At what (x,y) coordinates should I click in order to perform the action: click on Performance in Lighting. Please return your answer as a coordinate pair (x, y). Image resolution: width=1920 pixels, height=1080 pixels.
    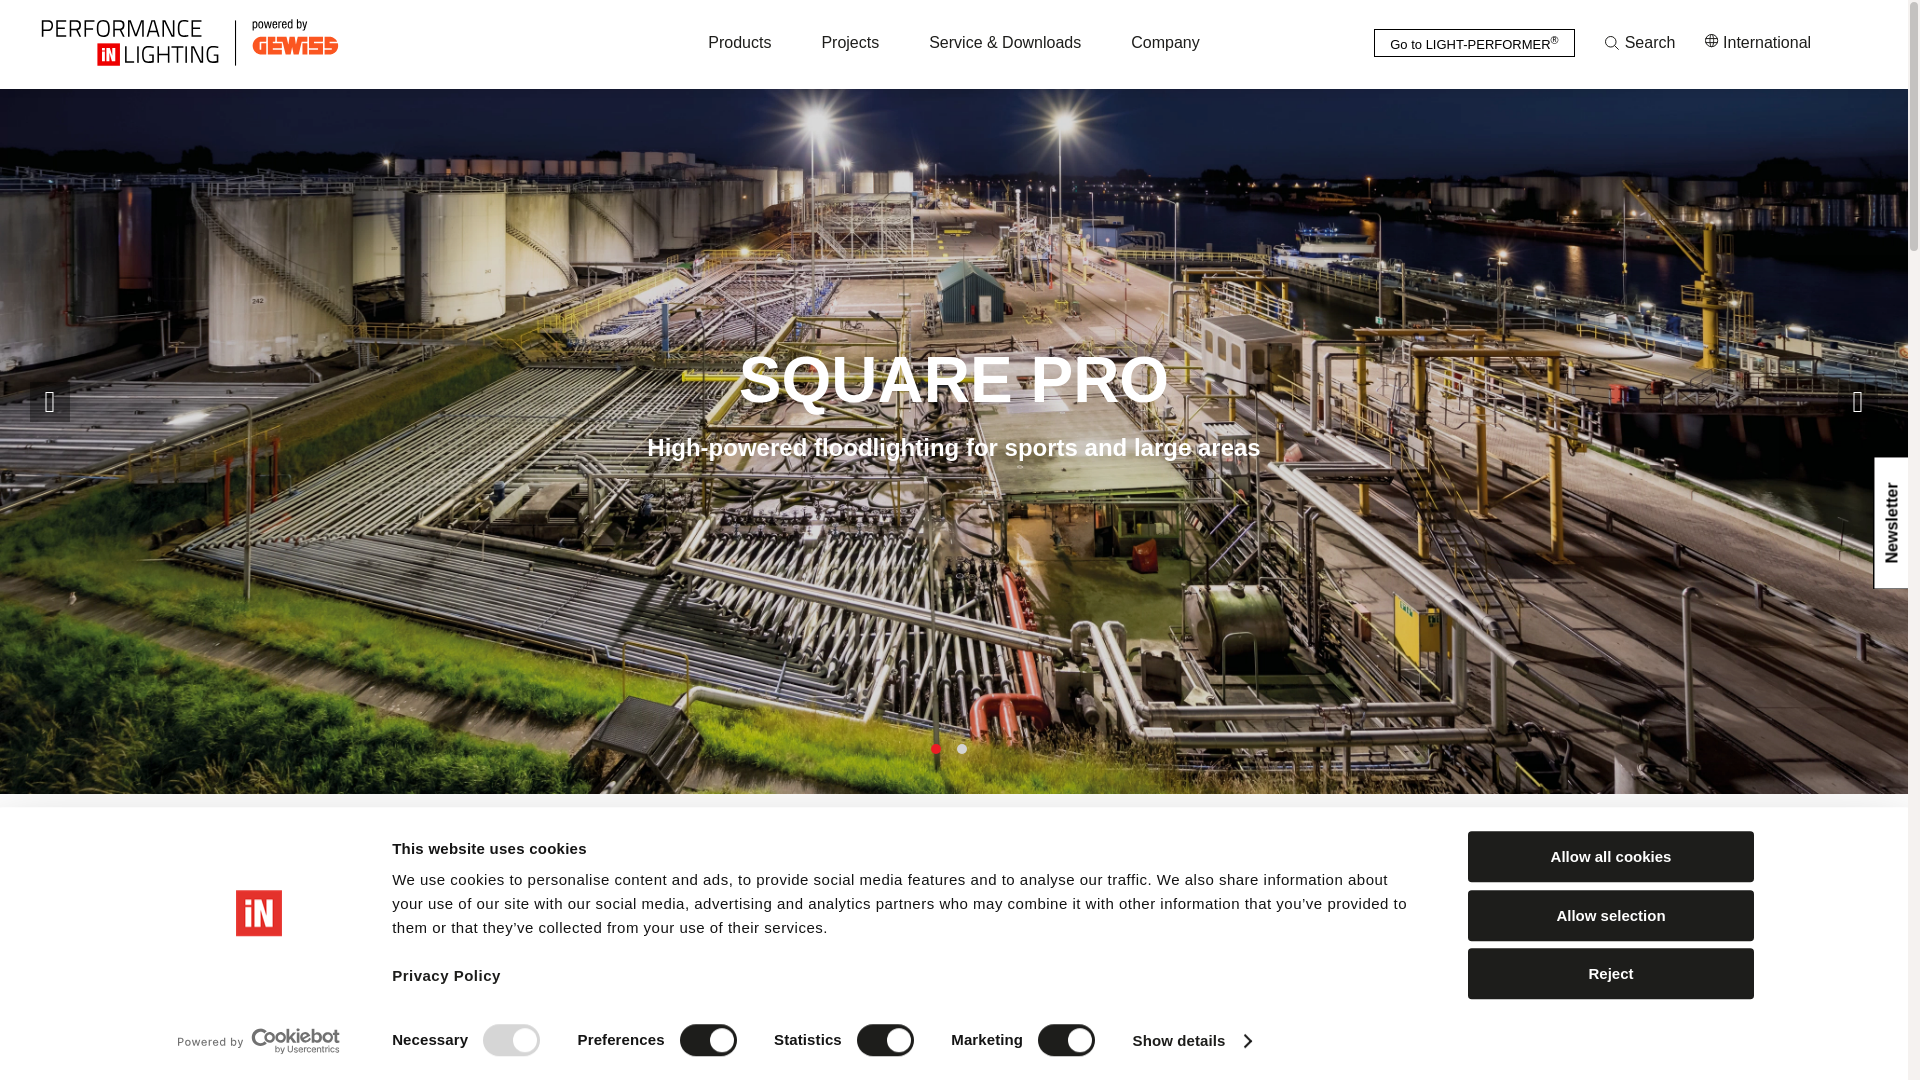
    Looking at the image, I should click on (314, 42).